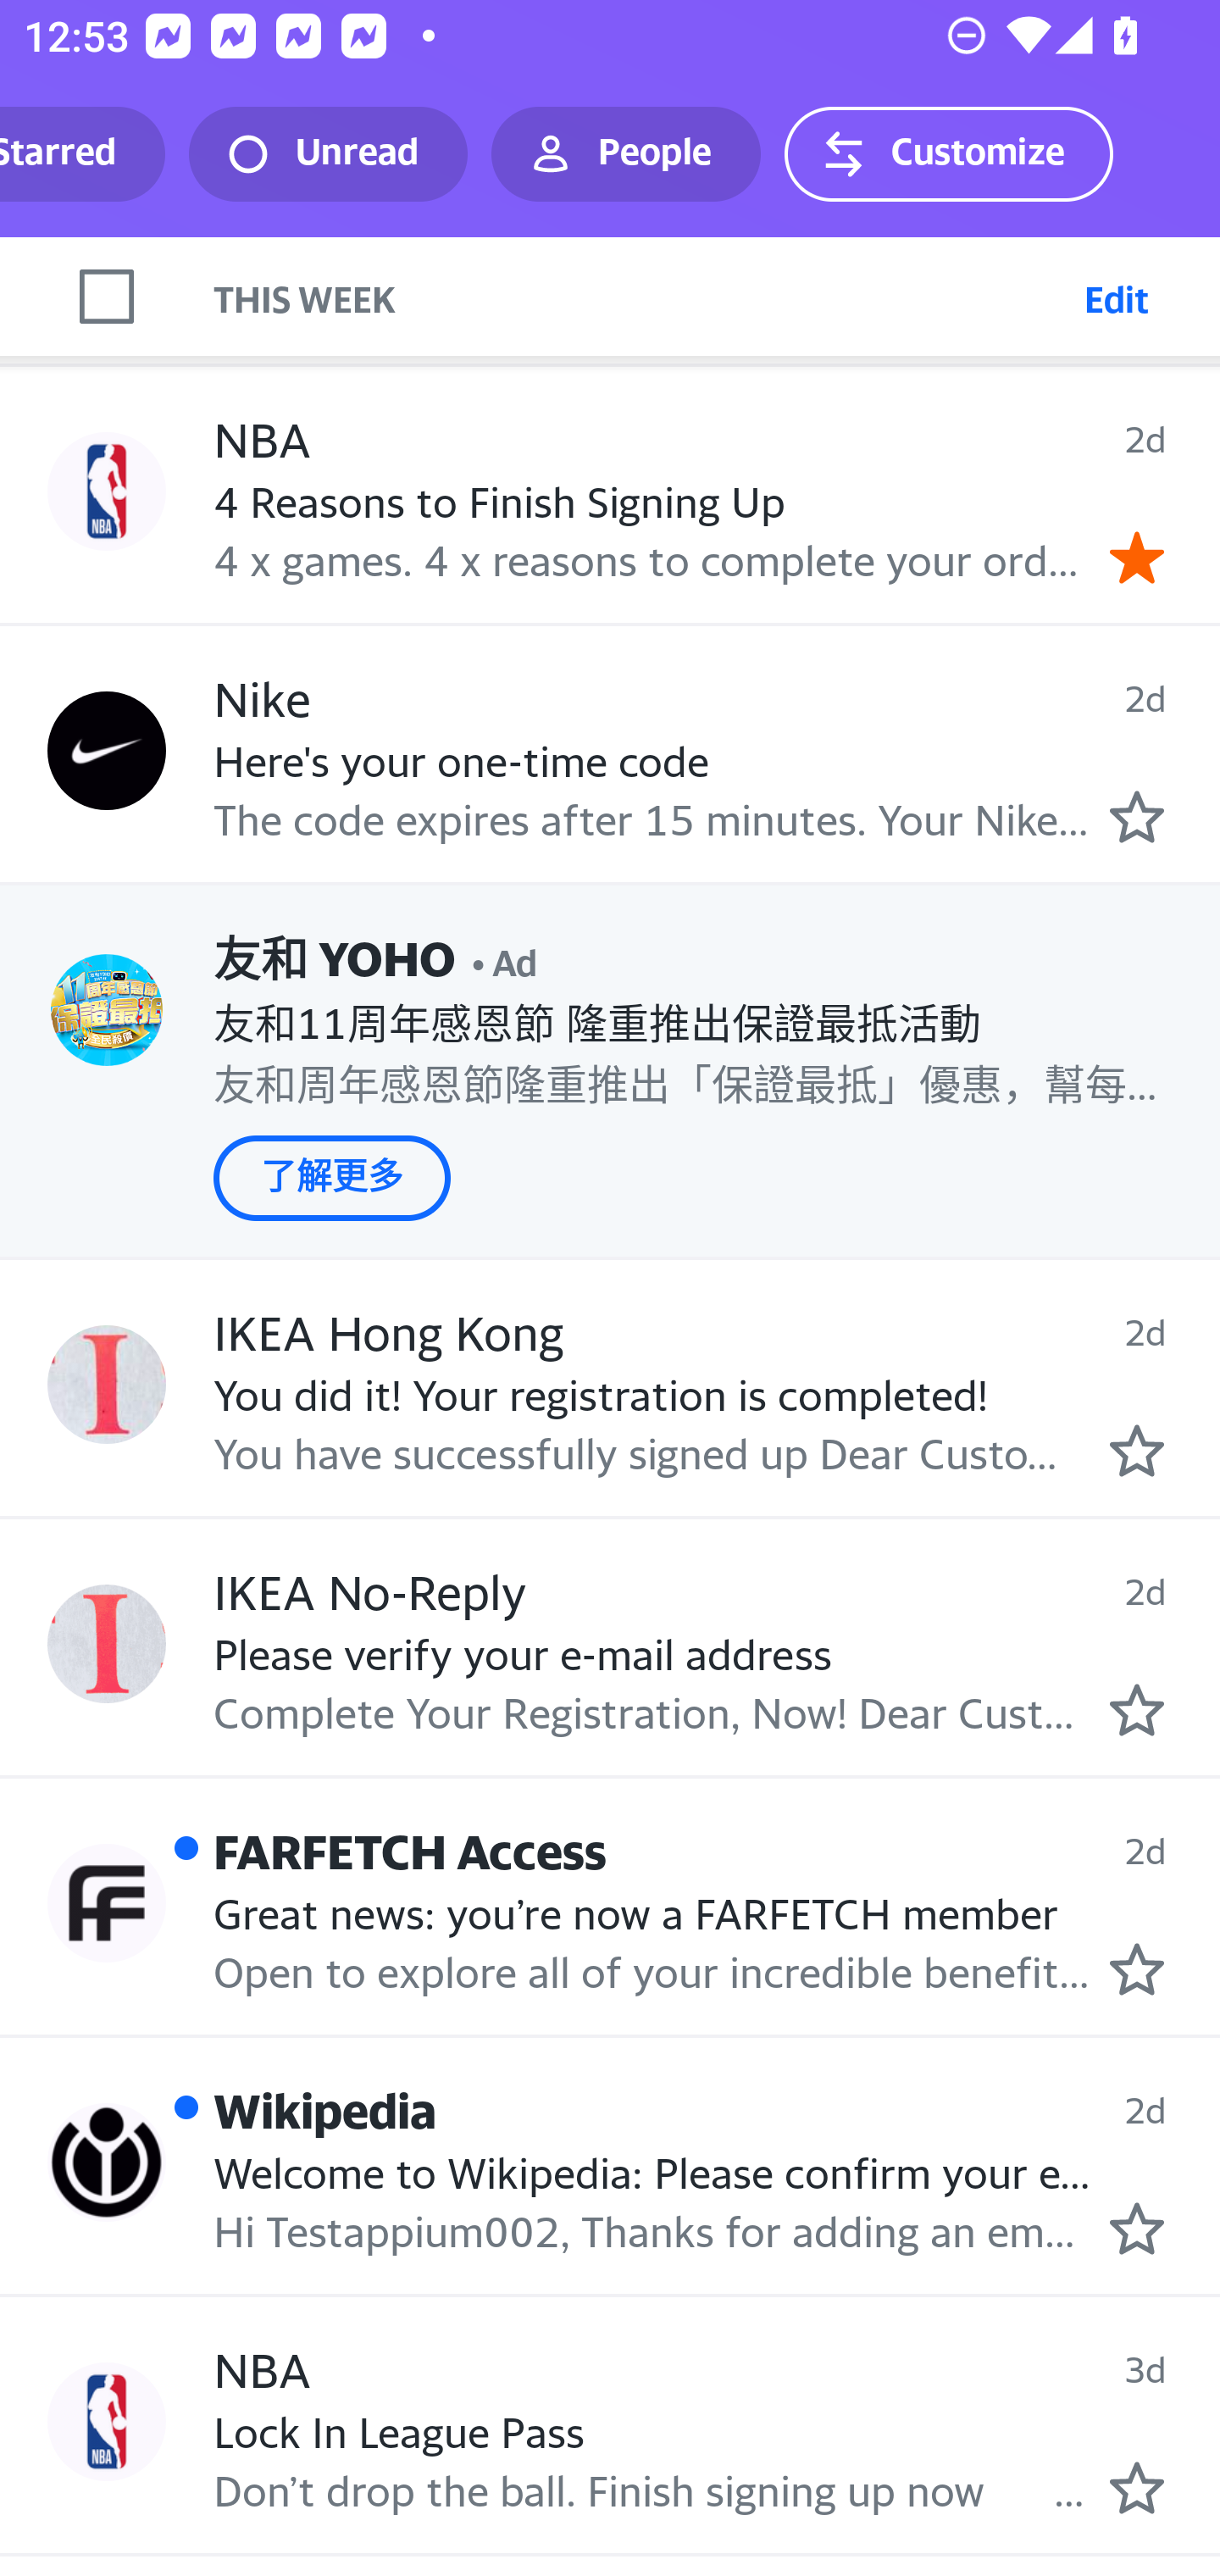 This screenshot has height=2576, width=1220. Describe the element at coordinates (107, 2161) in the screenshot. I see `Profile
Wikipedia` at that location.